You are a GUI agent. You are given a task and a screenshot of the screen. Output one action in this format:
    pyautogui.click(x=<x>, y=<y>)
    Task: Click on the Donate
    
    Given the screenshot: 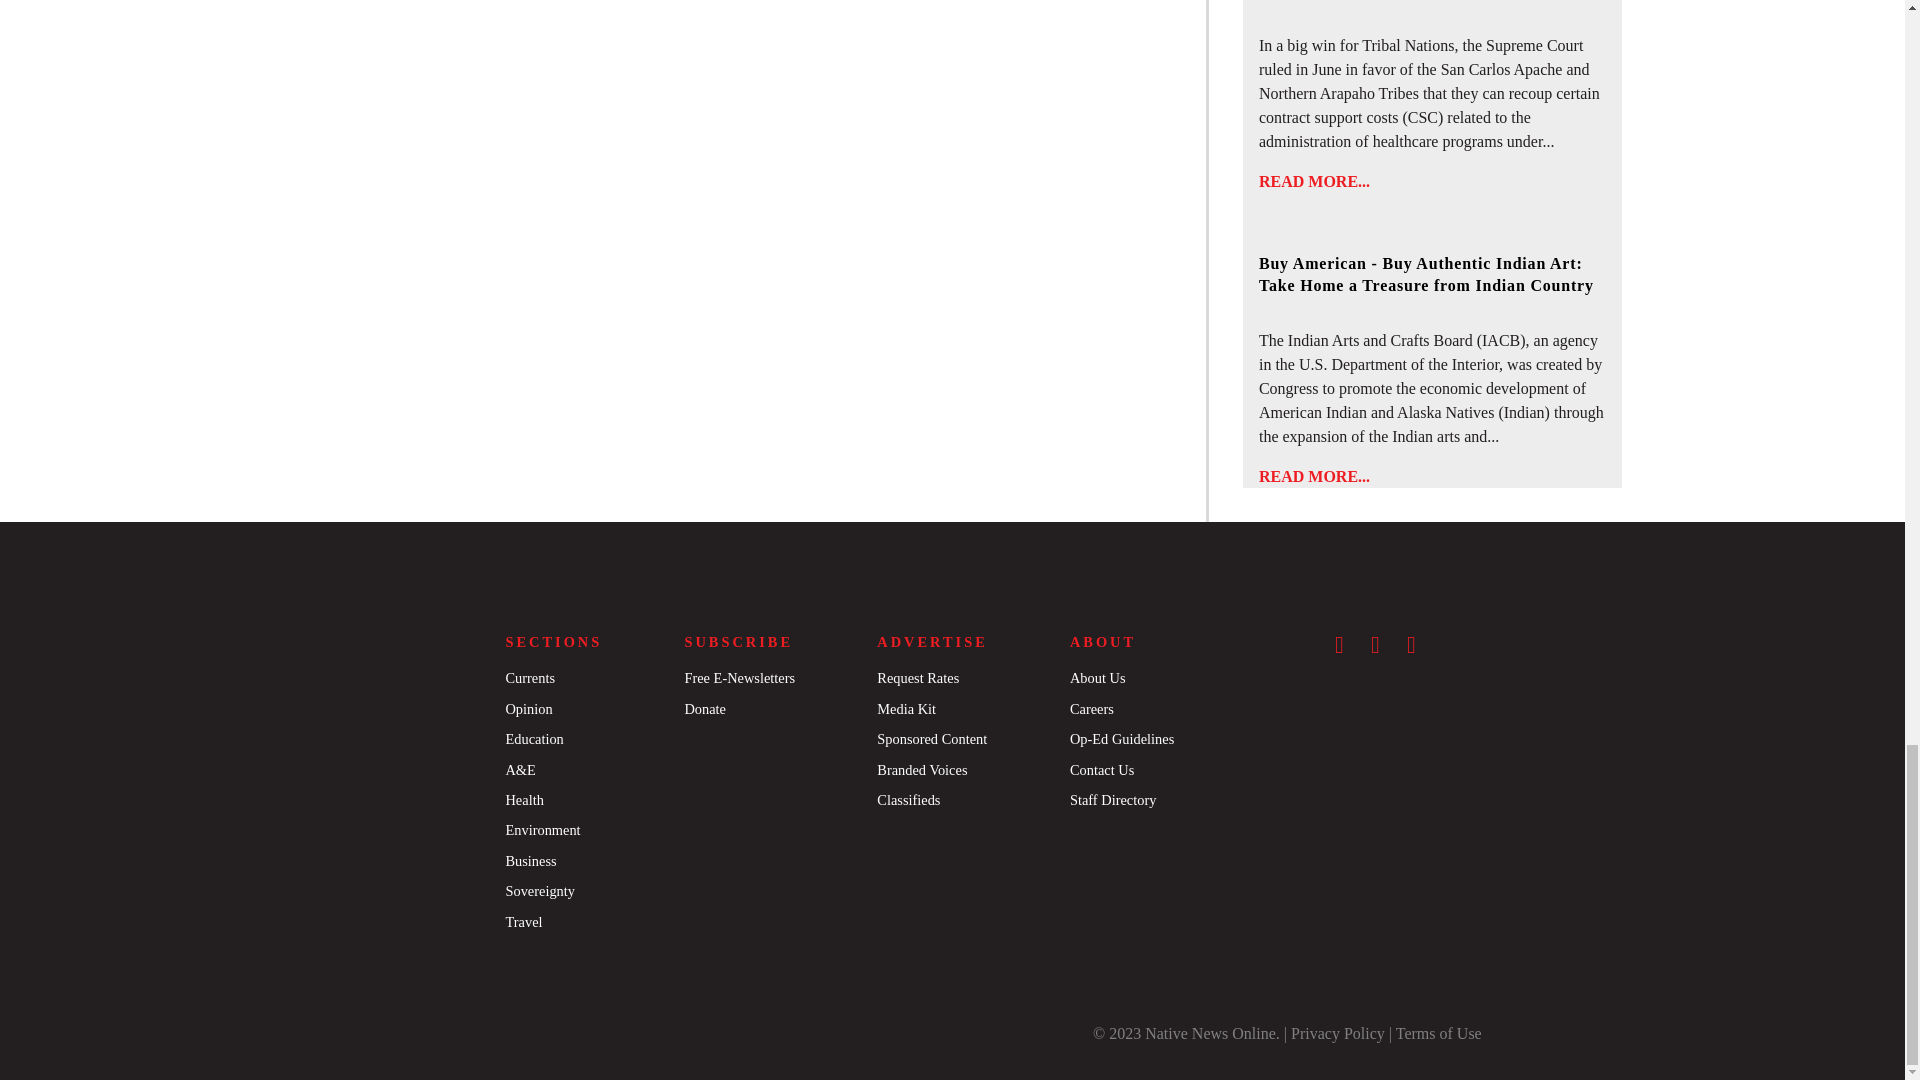 What is the action you would take?
    pyautogui.click(x=704, y=708)
    